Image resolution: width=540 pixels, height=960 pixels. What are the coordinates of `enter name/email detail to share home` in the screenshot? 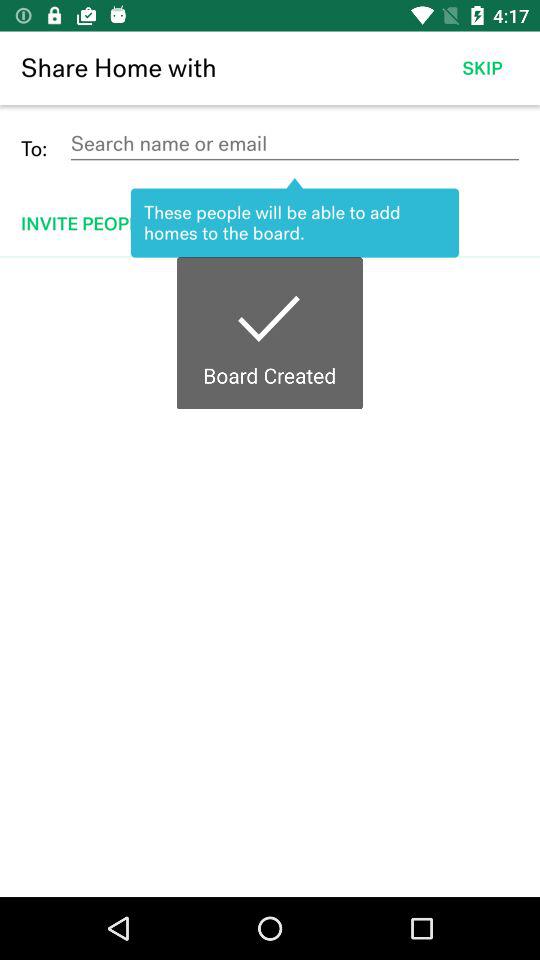 It's located at (294, 144).